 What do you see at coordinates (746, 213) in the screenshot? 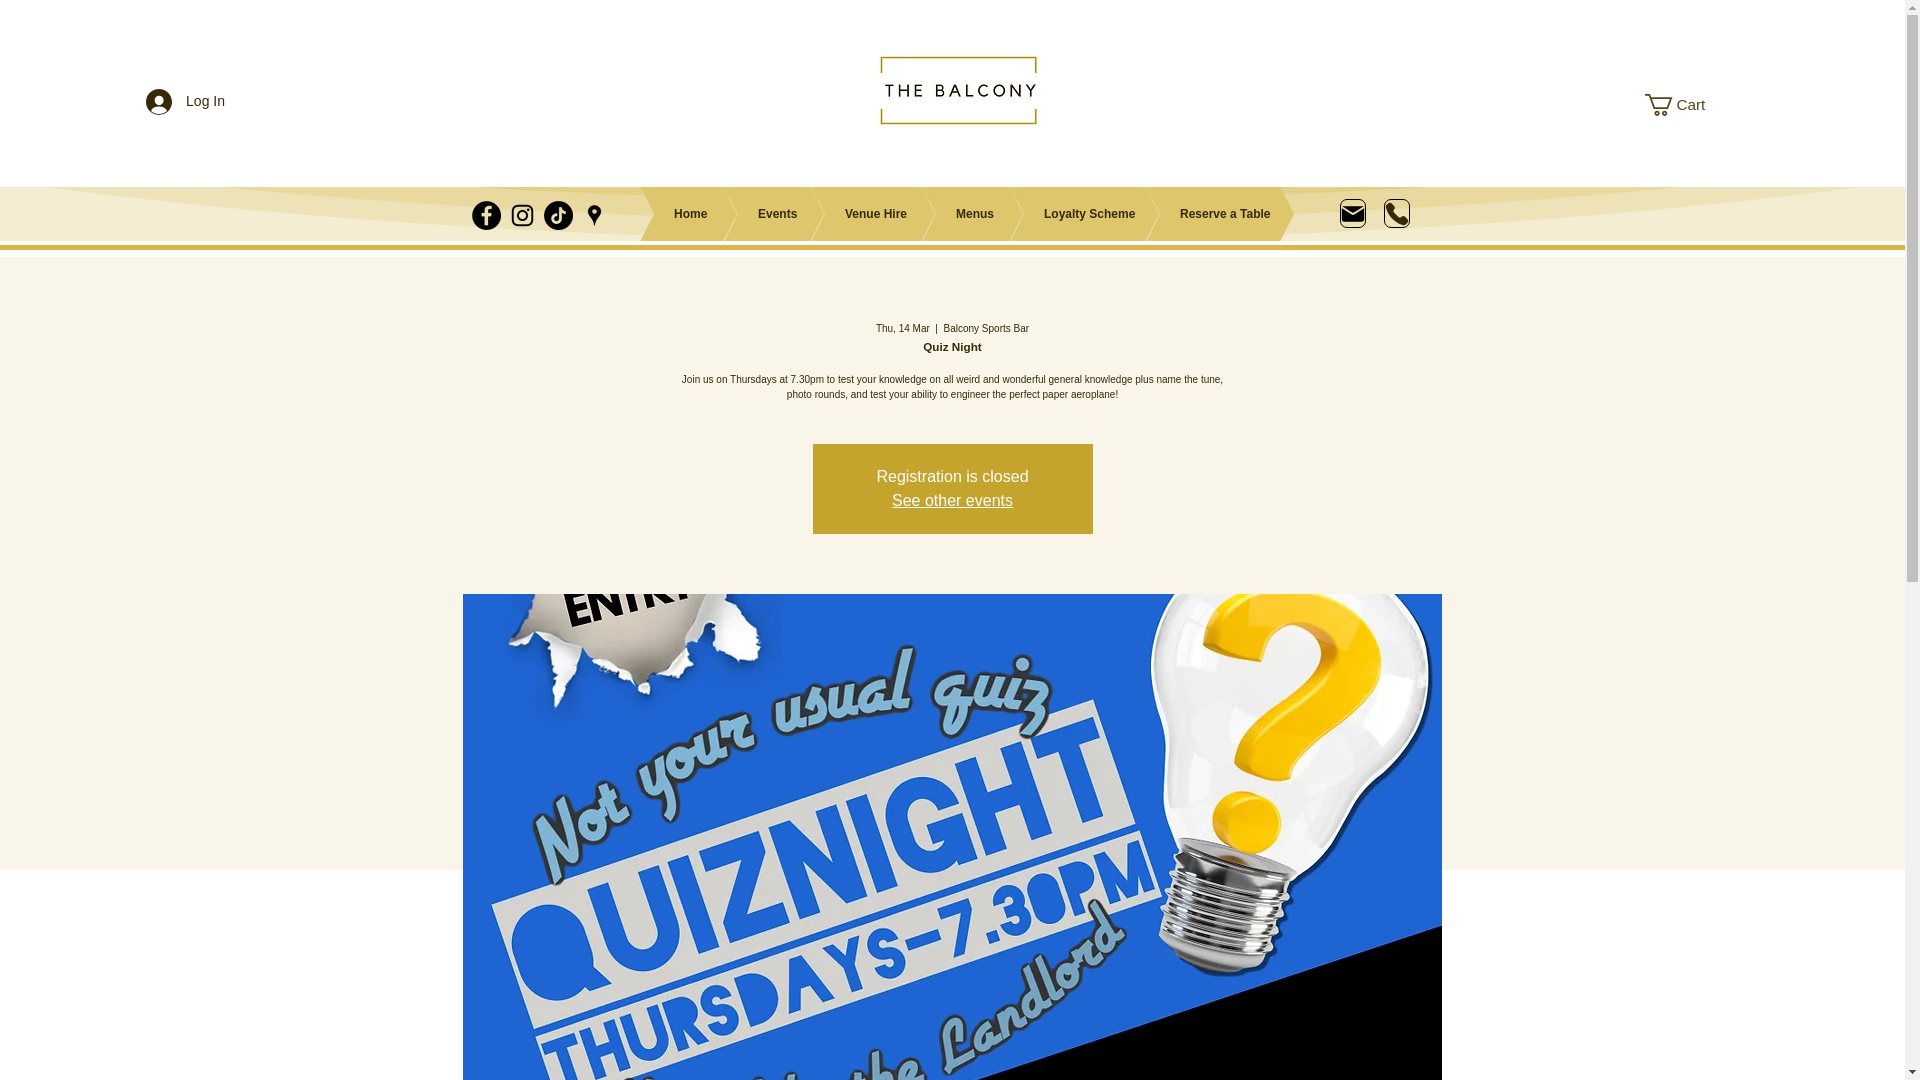
I see `Events` at bounding box center [746, 213].